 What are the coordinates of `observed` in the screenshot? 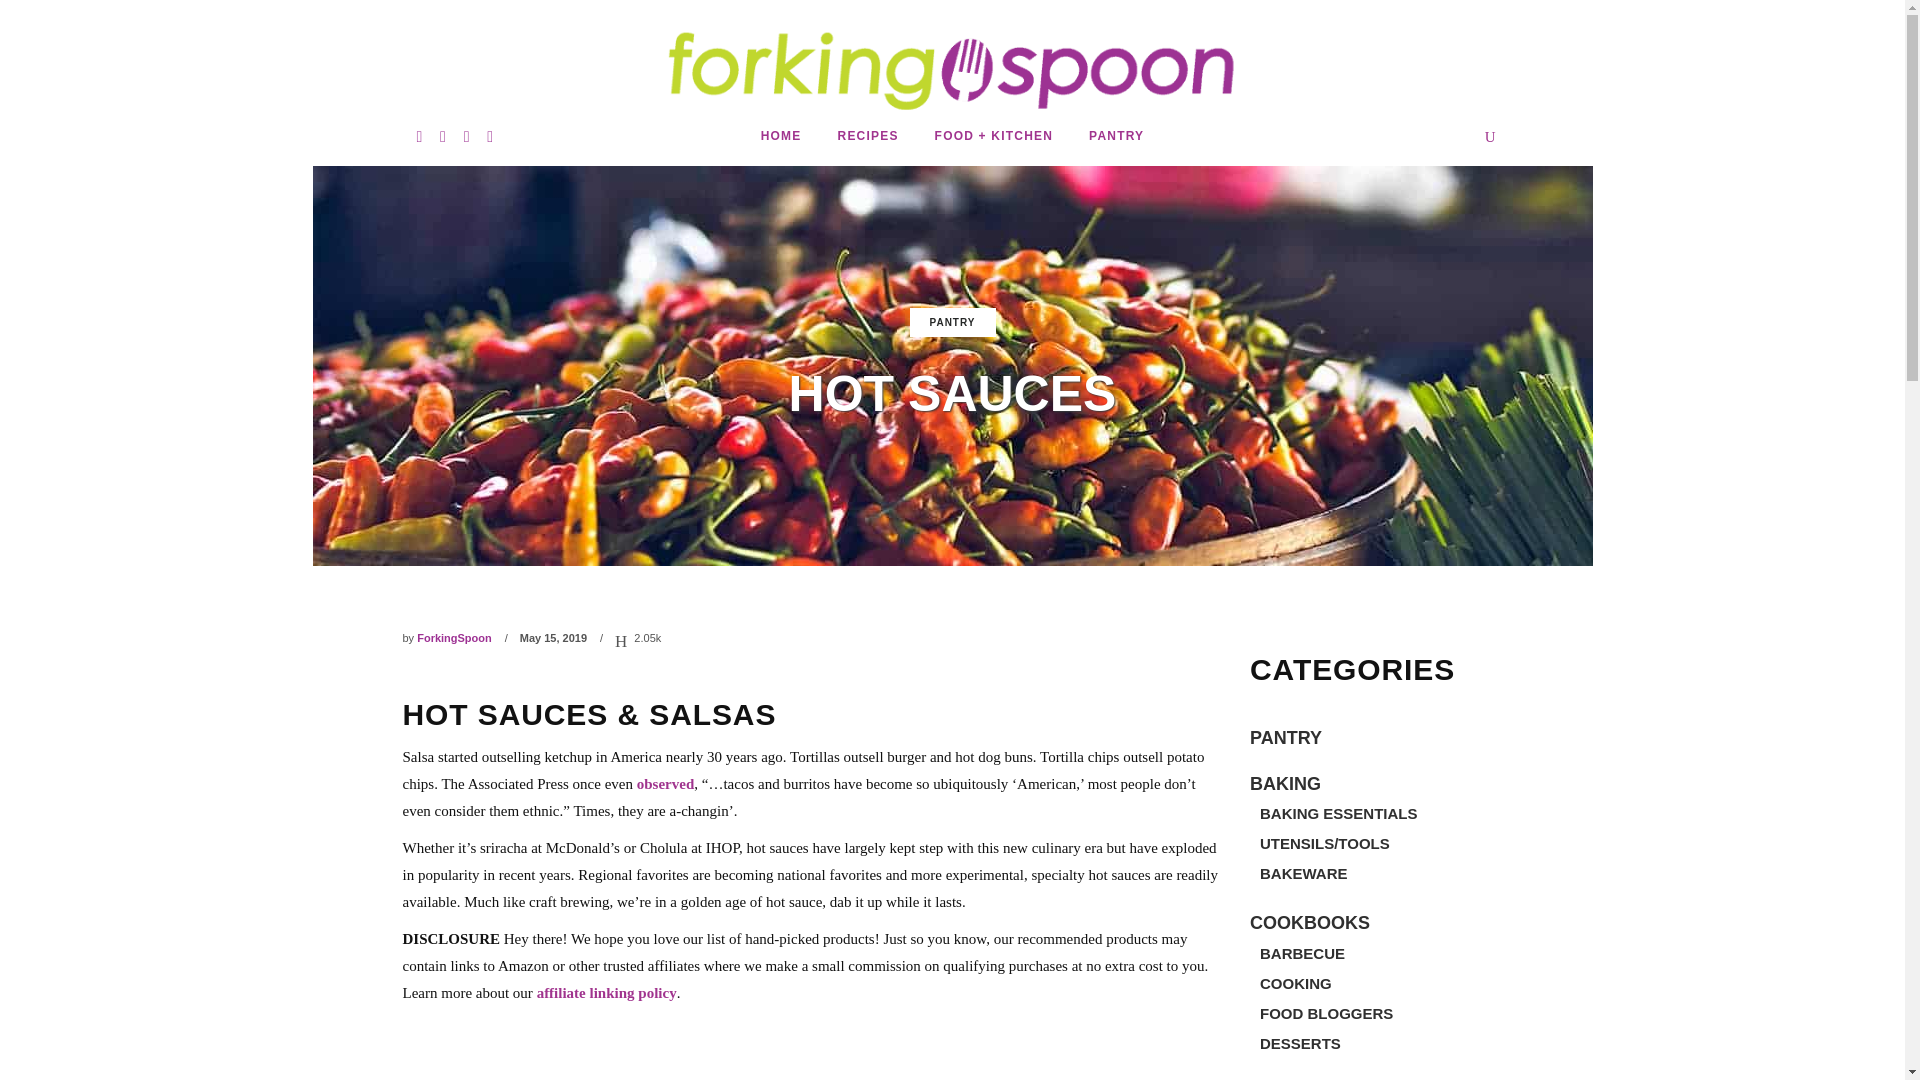 It's located at (666, 784).